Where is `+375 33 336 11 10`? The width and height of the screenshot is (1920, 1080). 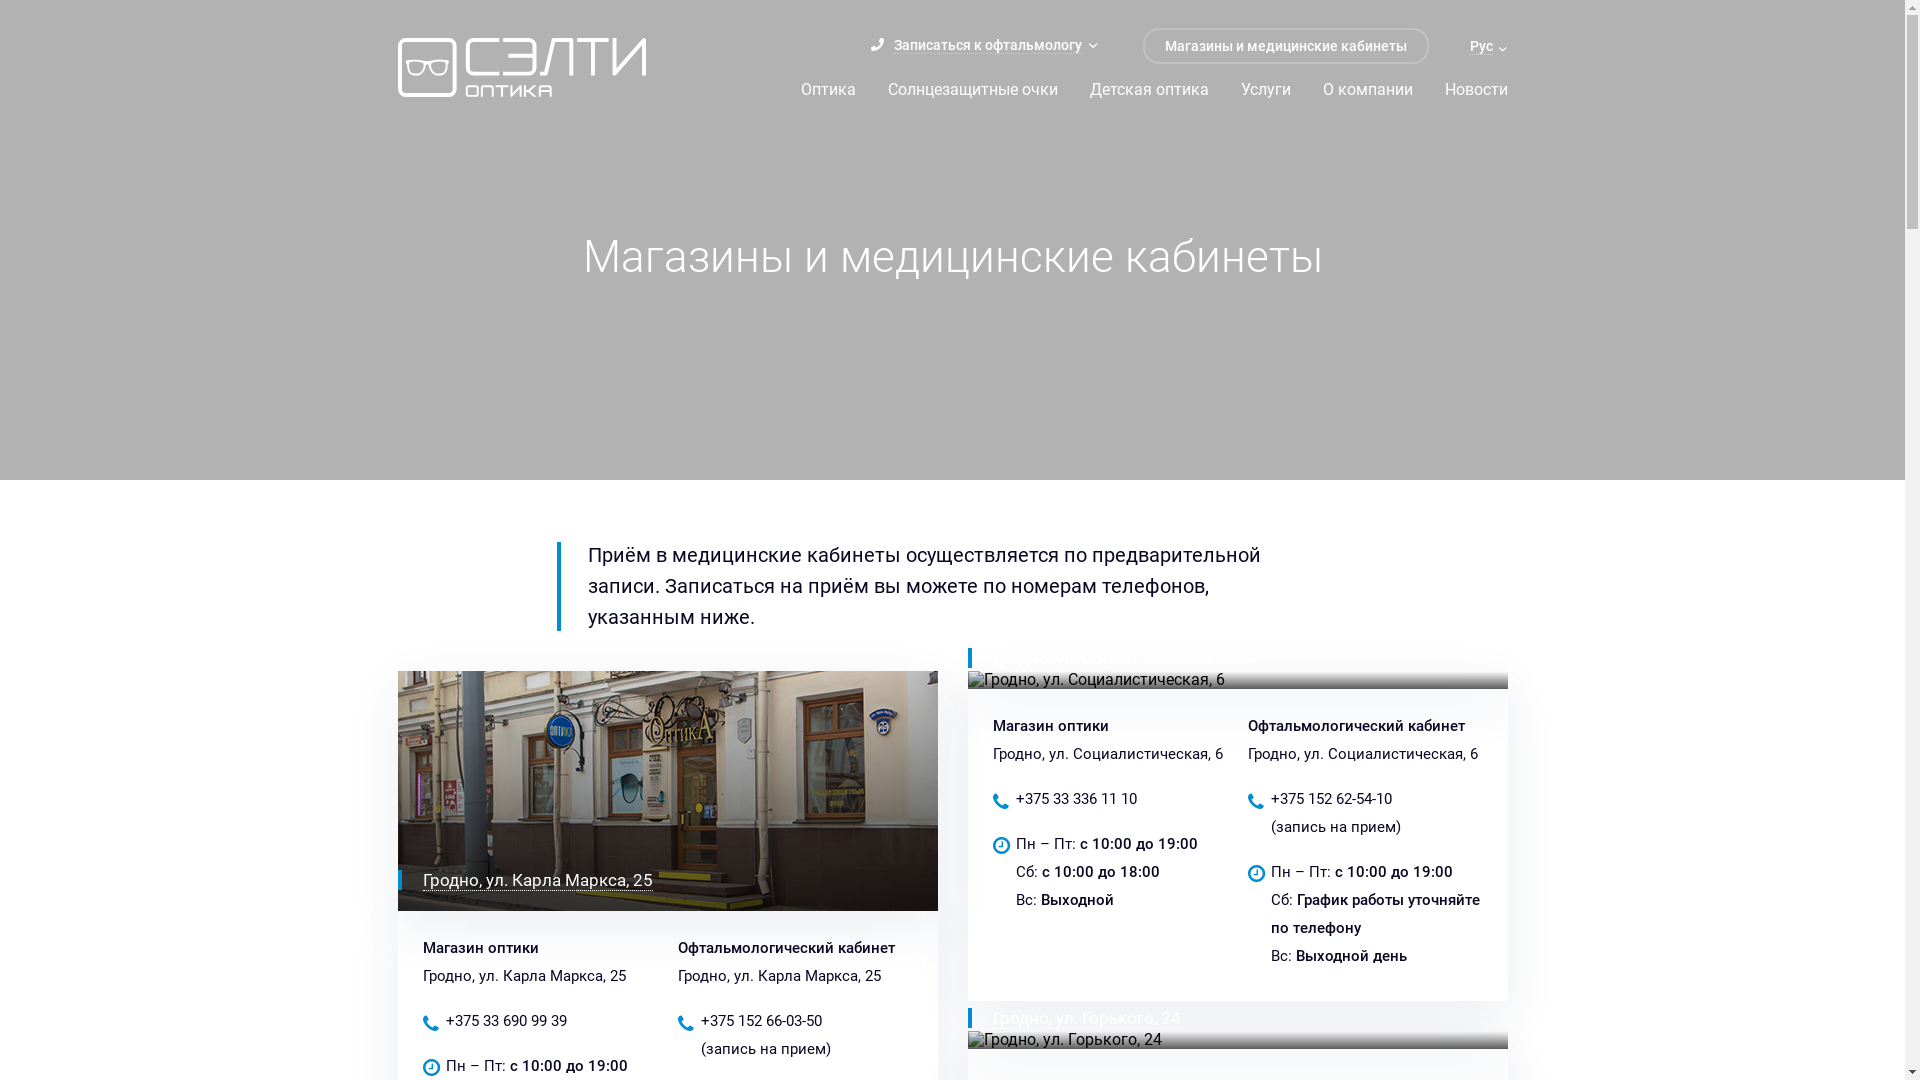 +375 33 336 11 10 is located at coordinates (1076, 799).